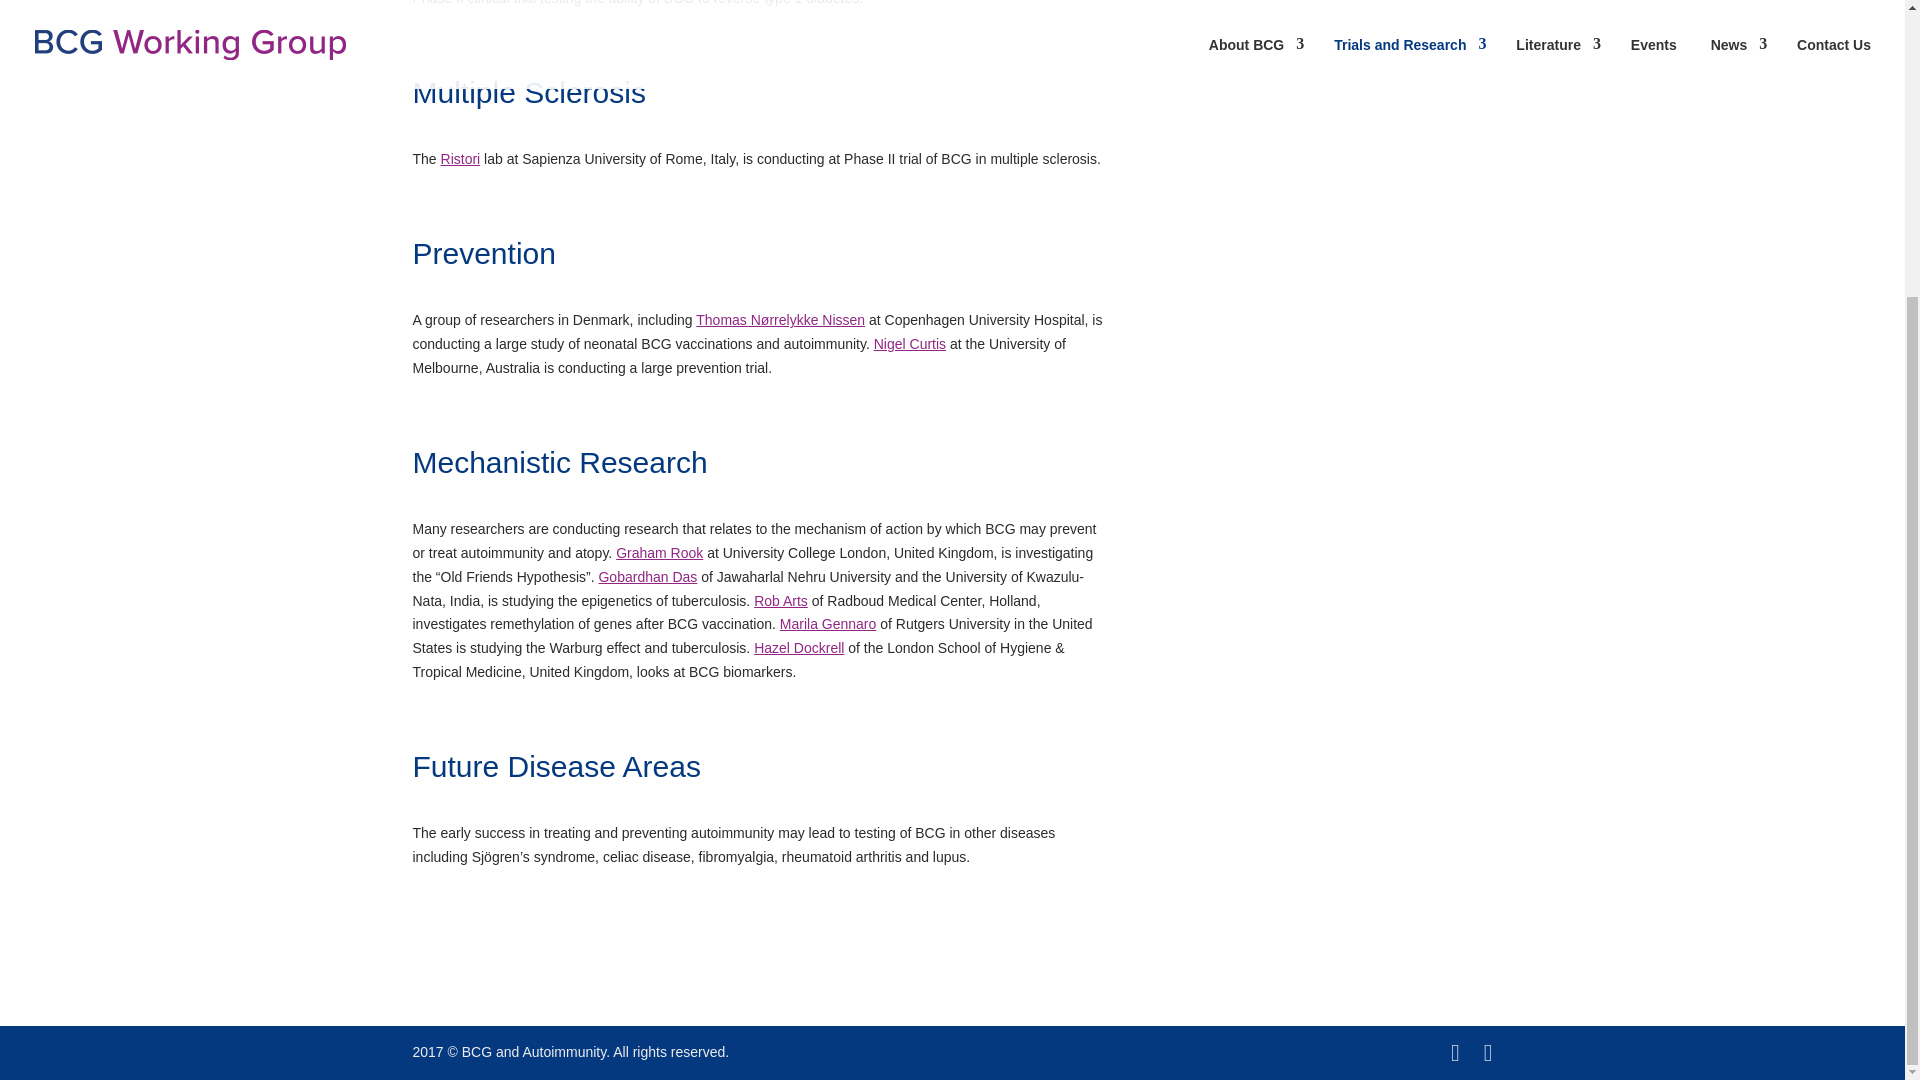 This screenshot has width=1920, height=1080. What do you see at coordinates (799, 648) in the screenshot?
I see `Hazel Dockrell` at bounding box center [799, 648].